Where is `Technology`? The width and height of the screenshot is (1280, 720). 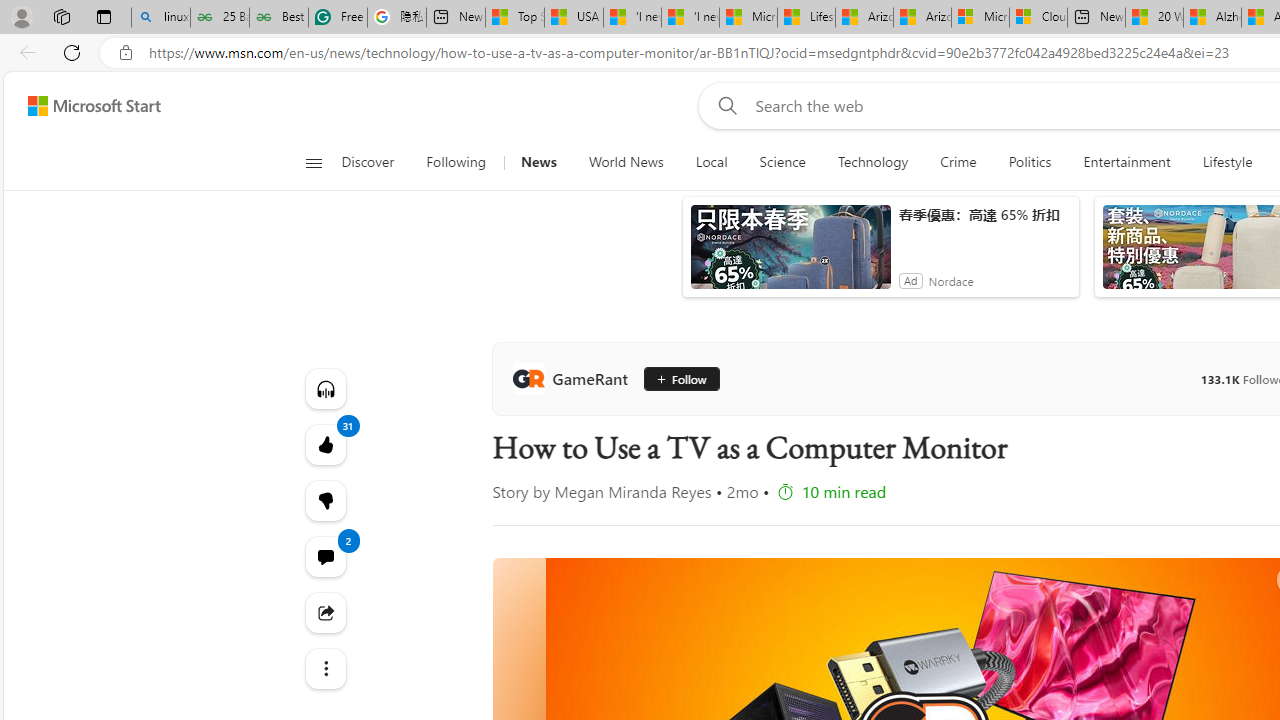
Technology is located at coordinates (872, 162).